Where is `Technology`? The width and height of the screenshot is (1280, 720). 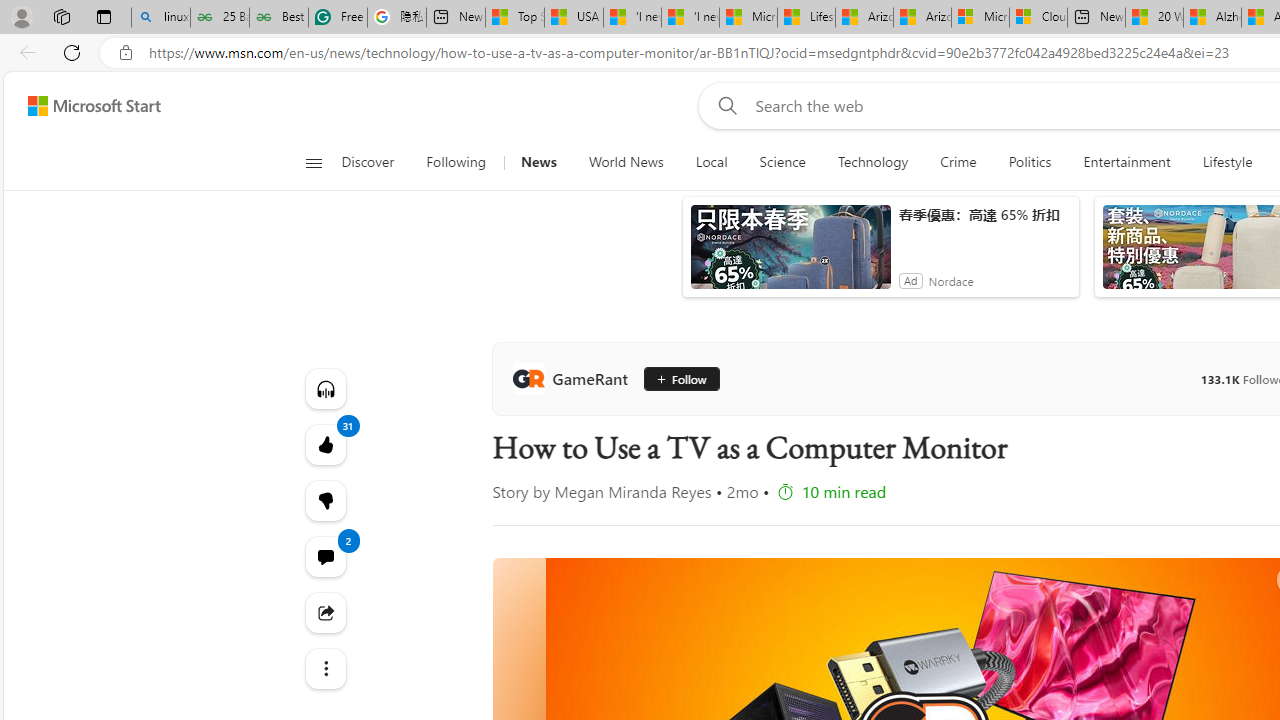
Technology is located at coordinates (872, 162).